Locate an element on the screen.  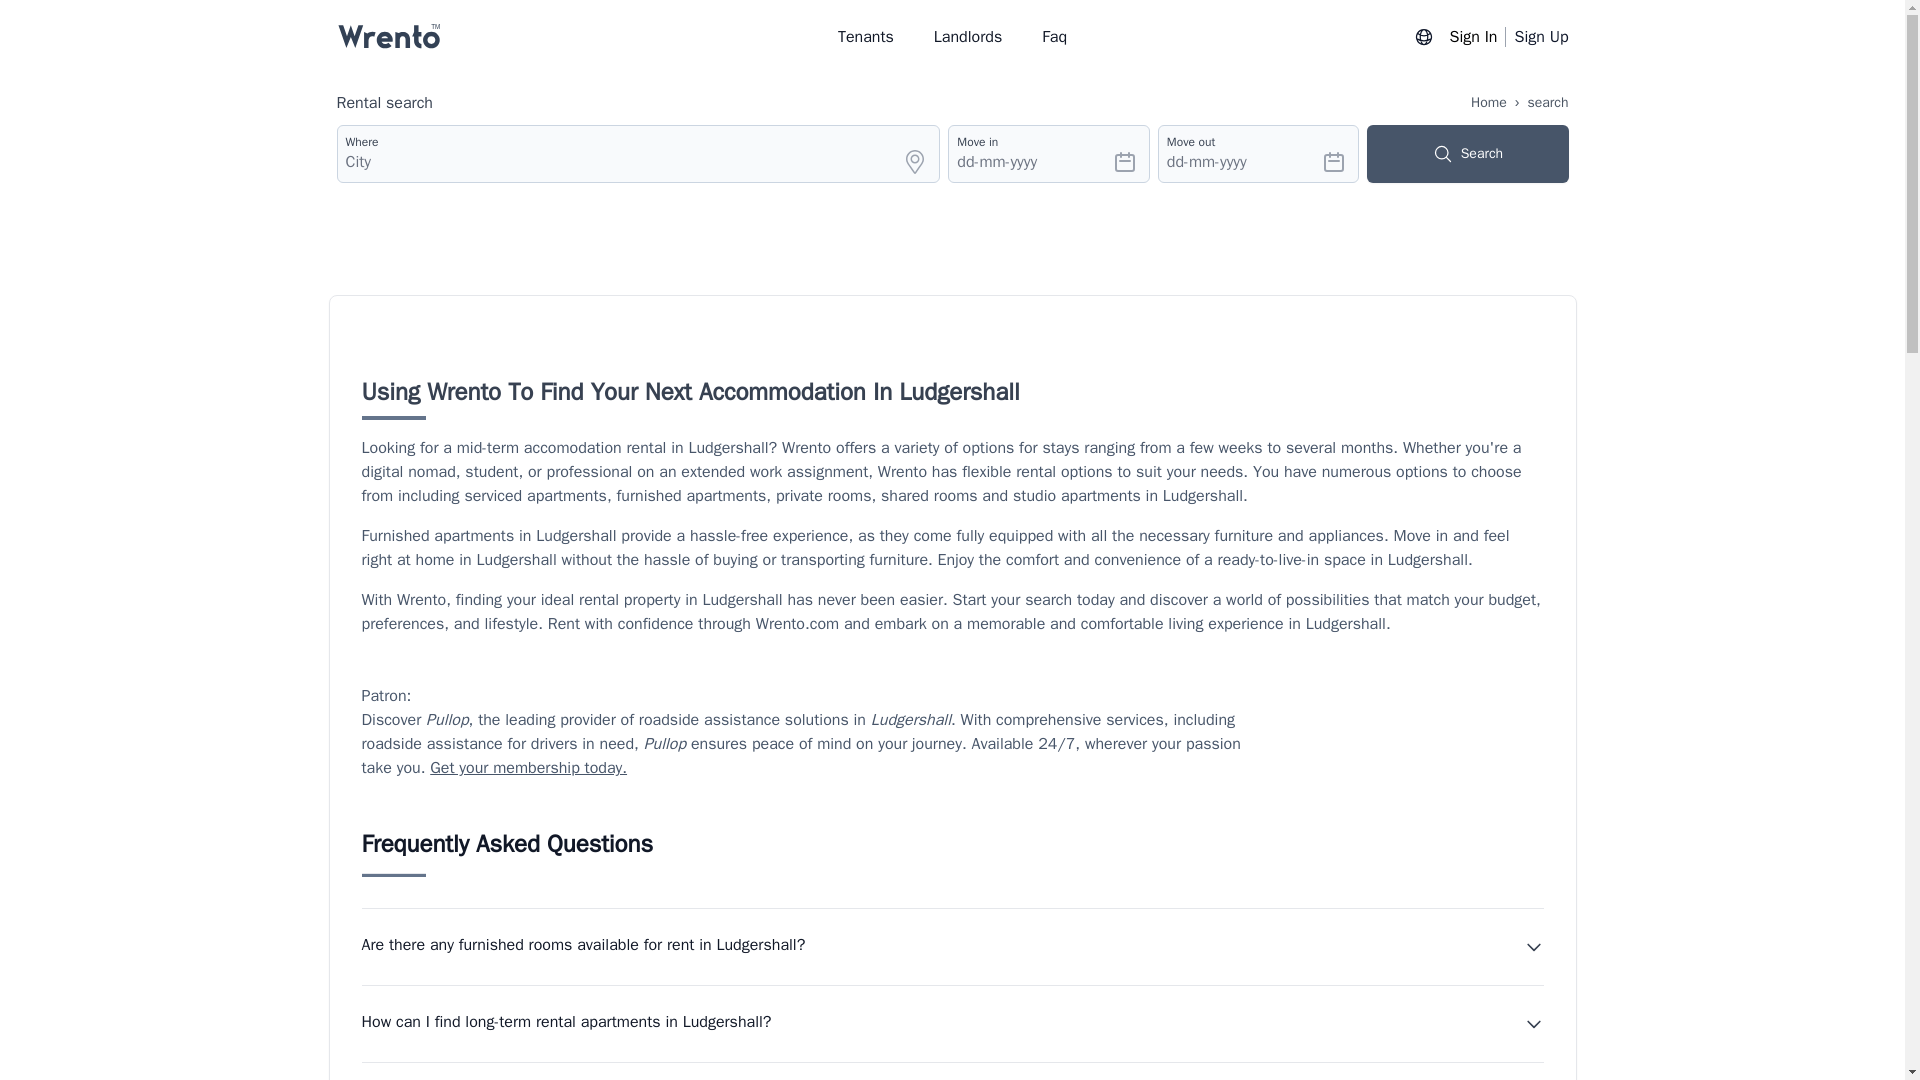
Sign up is located at coordinates (1541, 36).